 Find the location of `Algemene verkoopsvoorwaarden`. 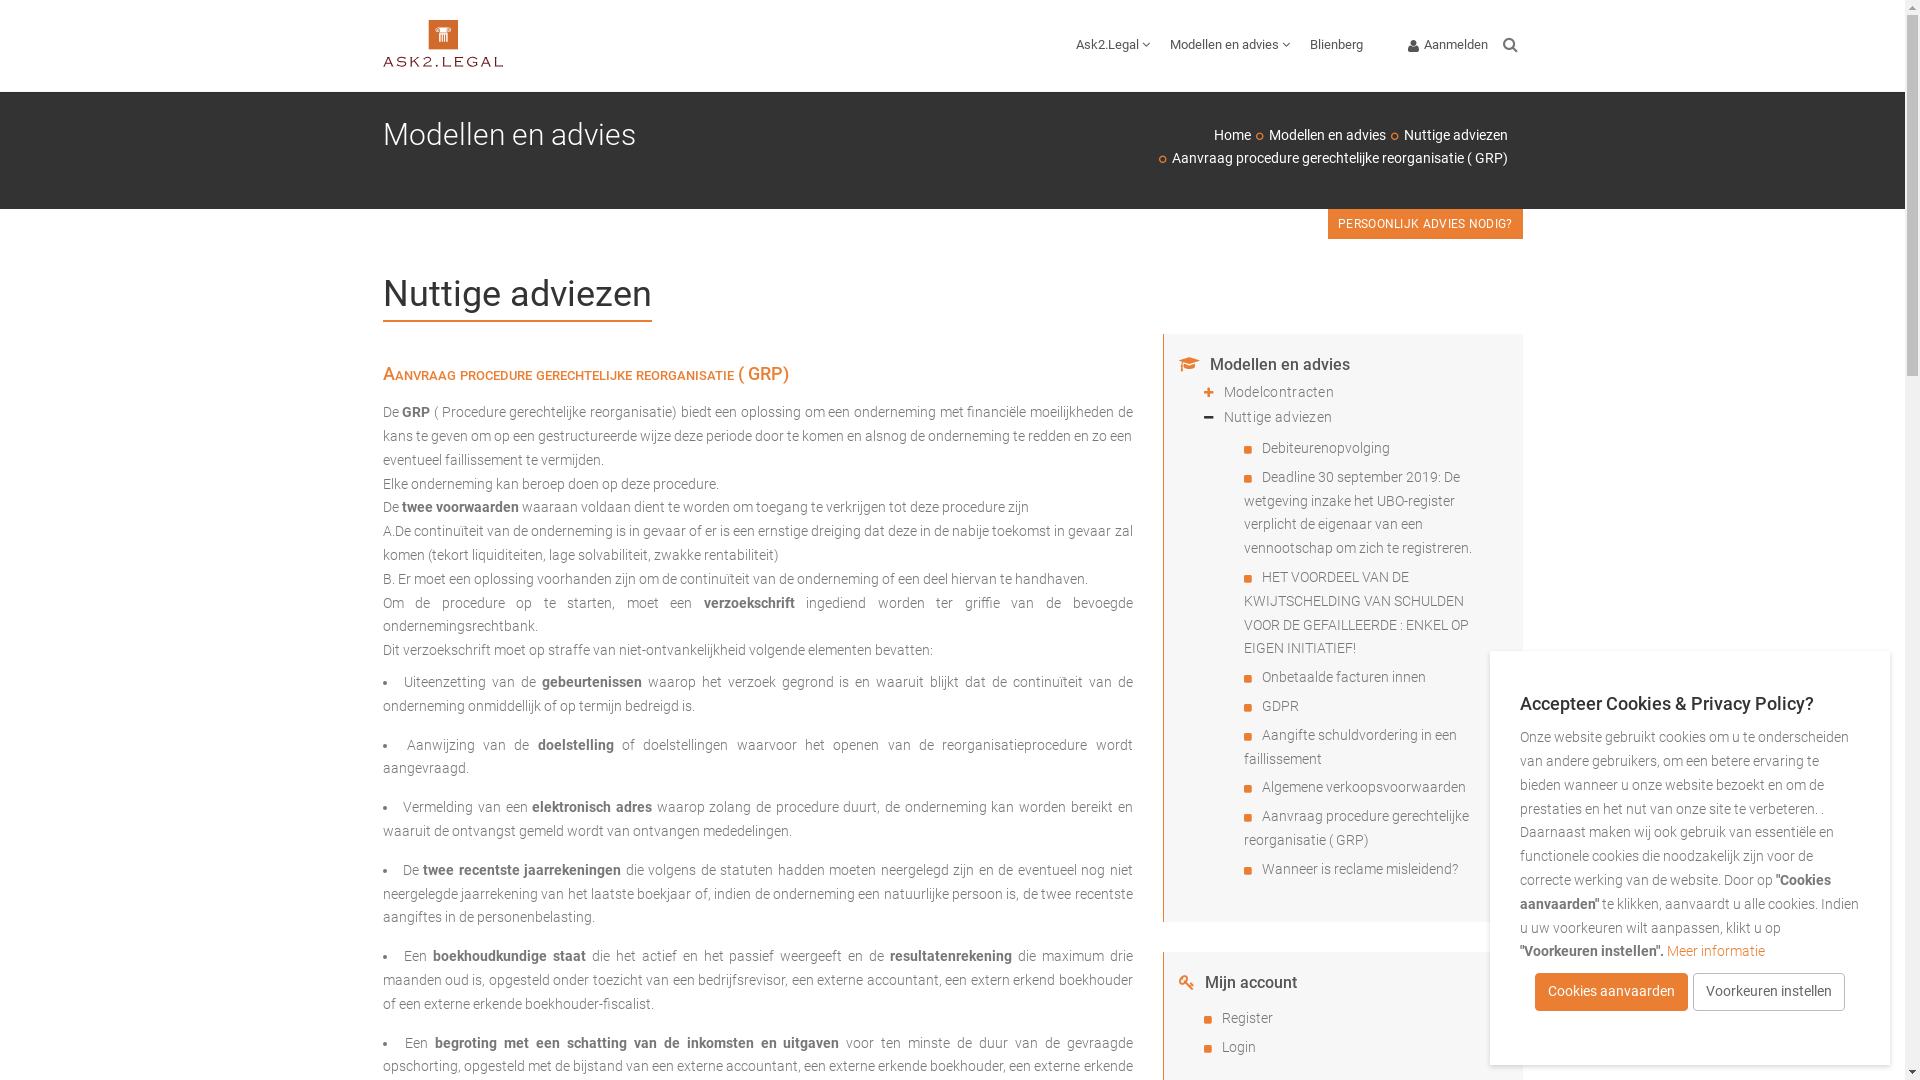

Algemene verkoopsvoorwaarden is located at coordinates (1364, 787).